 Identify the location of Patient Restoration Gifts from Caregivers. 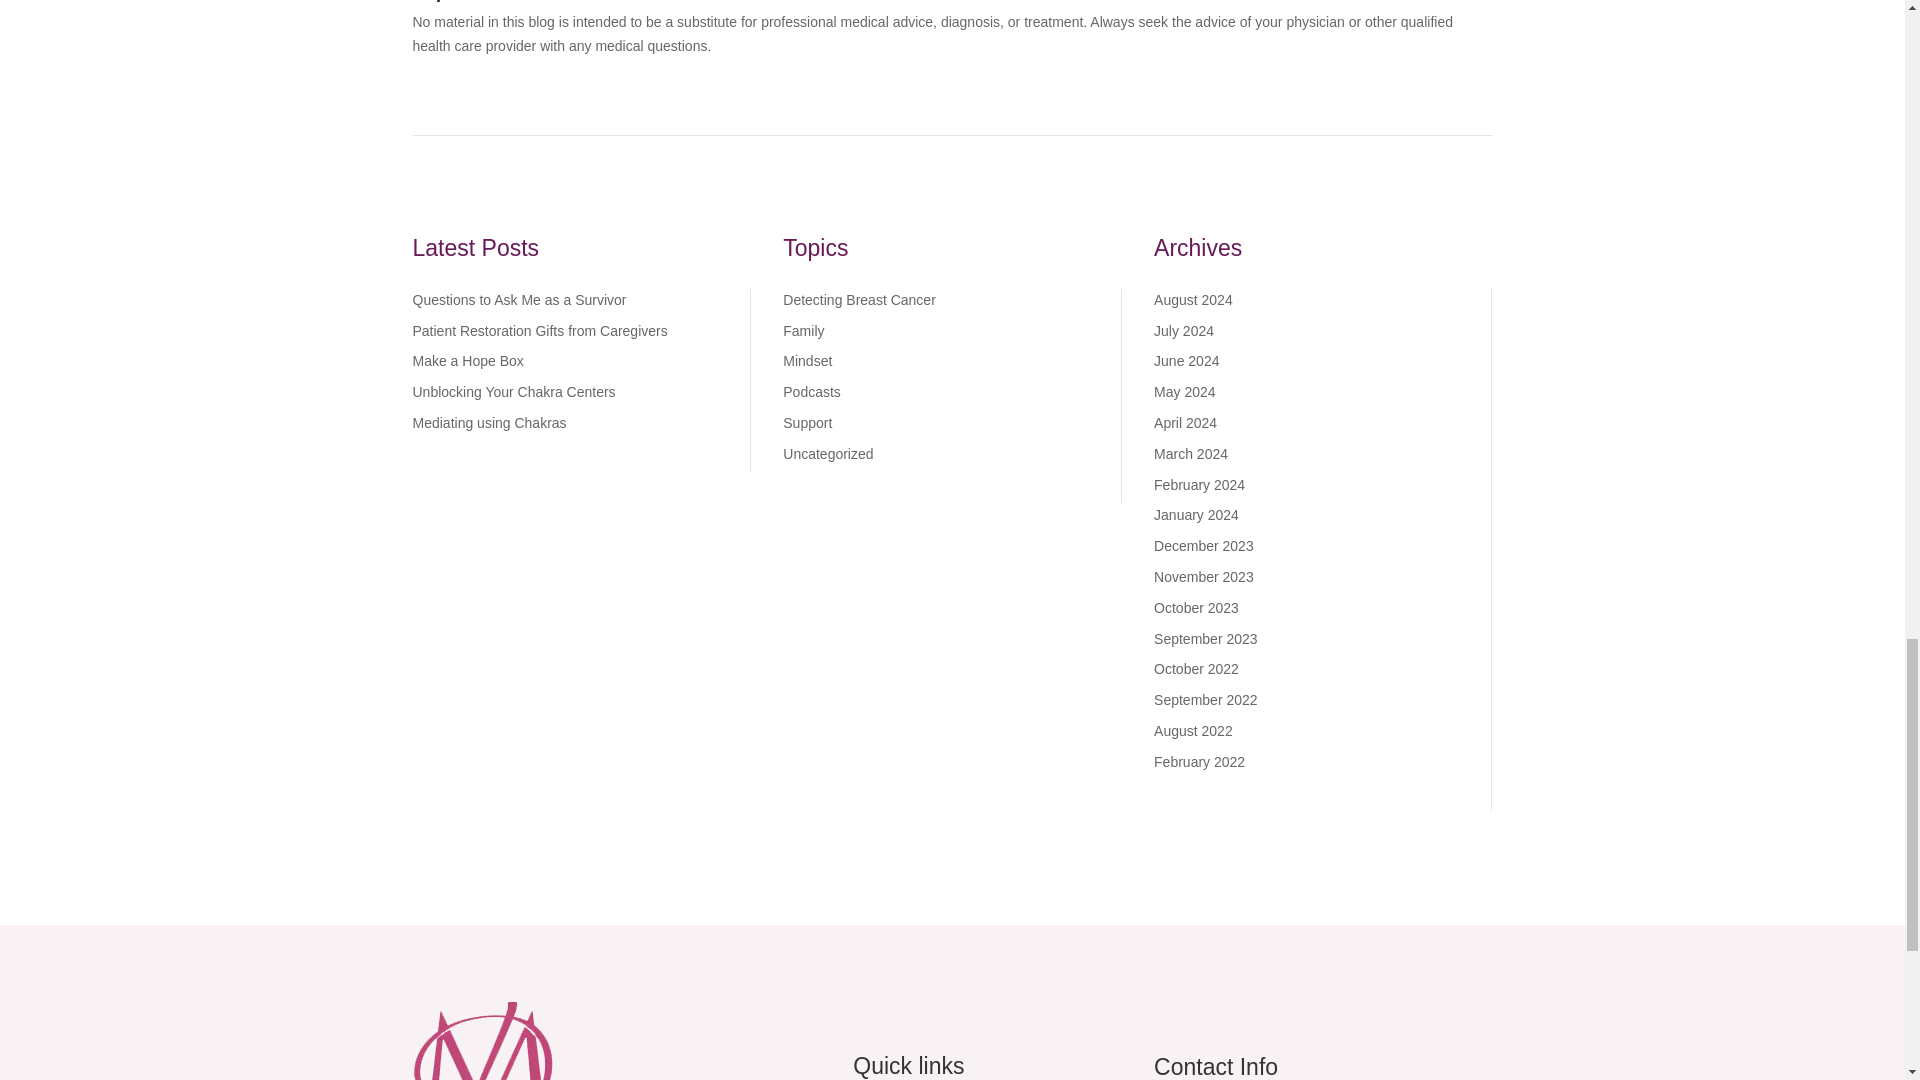
(539, 330).